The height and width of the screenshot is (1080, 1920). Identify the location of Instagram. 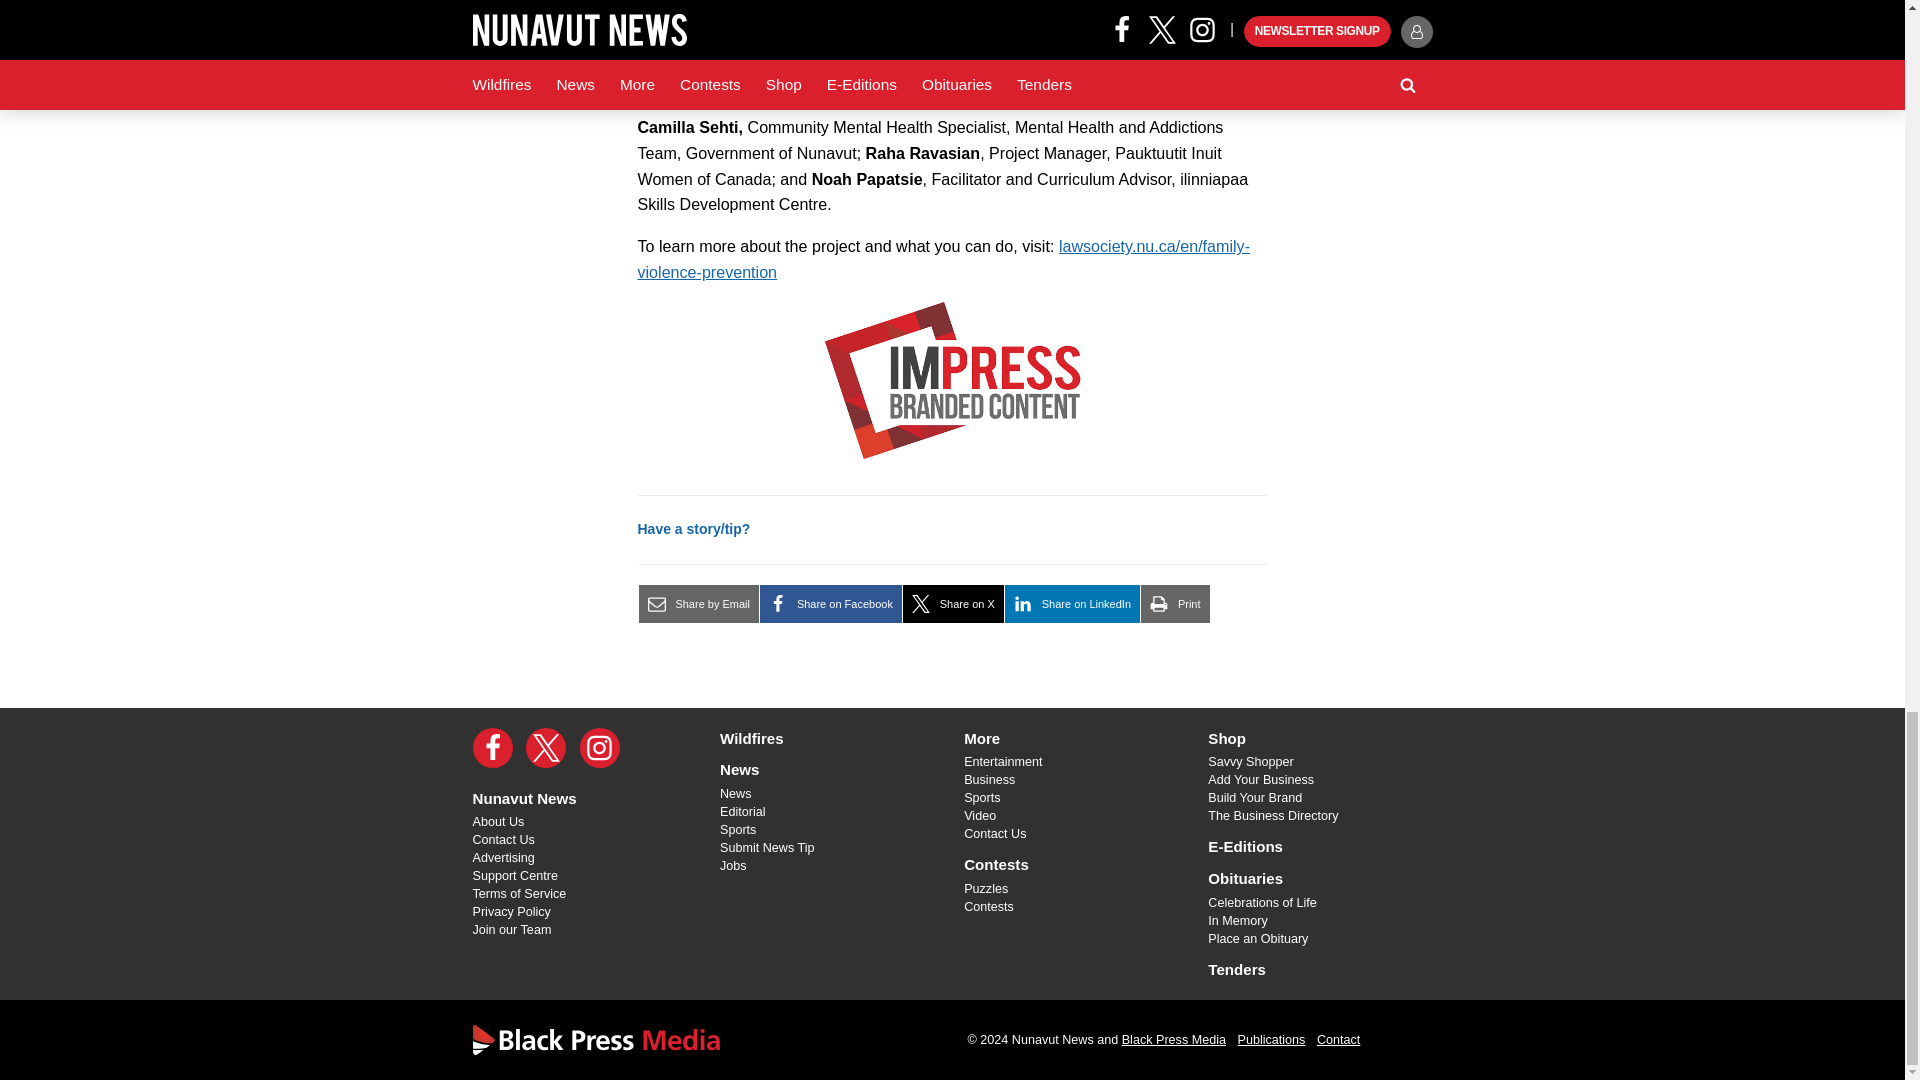
(600, 747).